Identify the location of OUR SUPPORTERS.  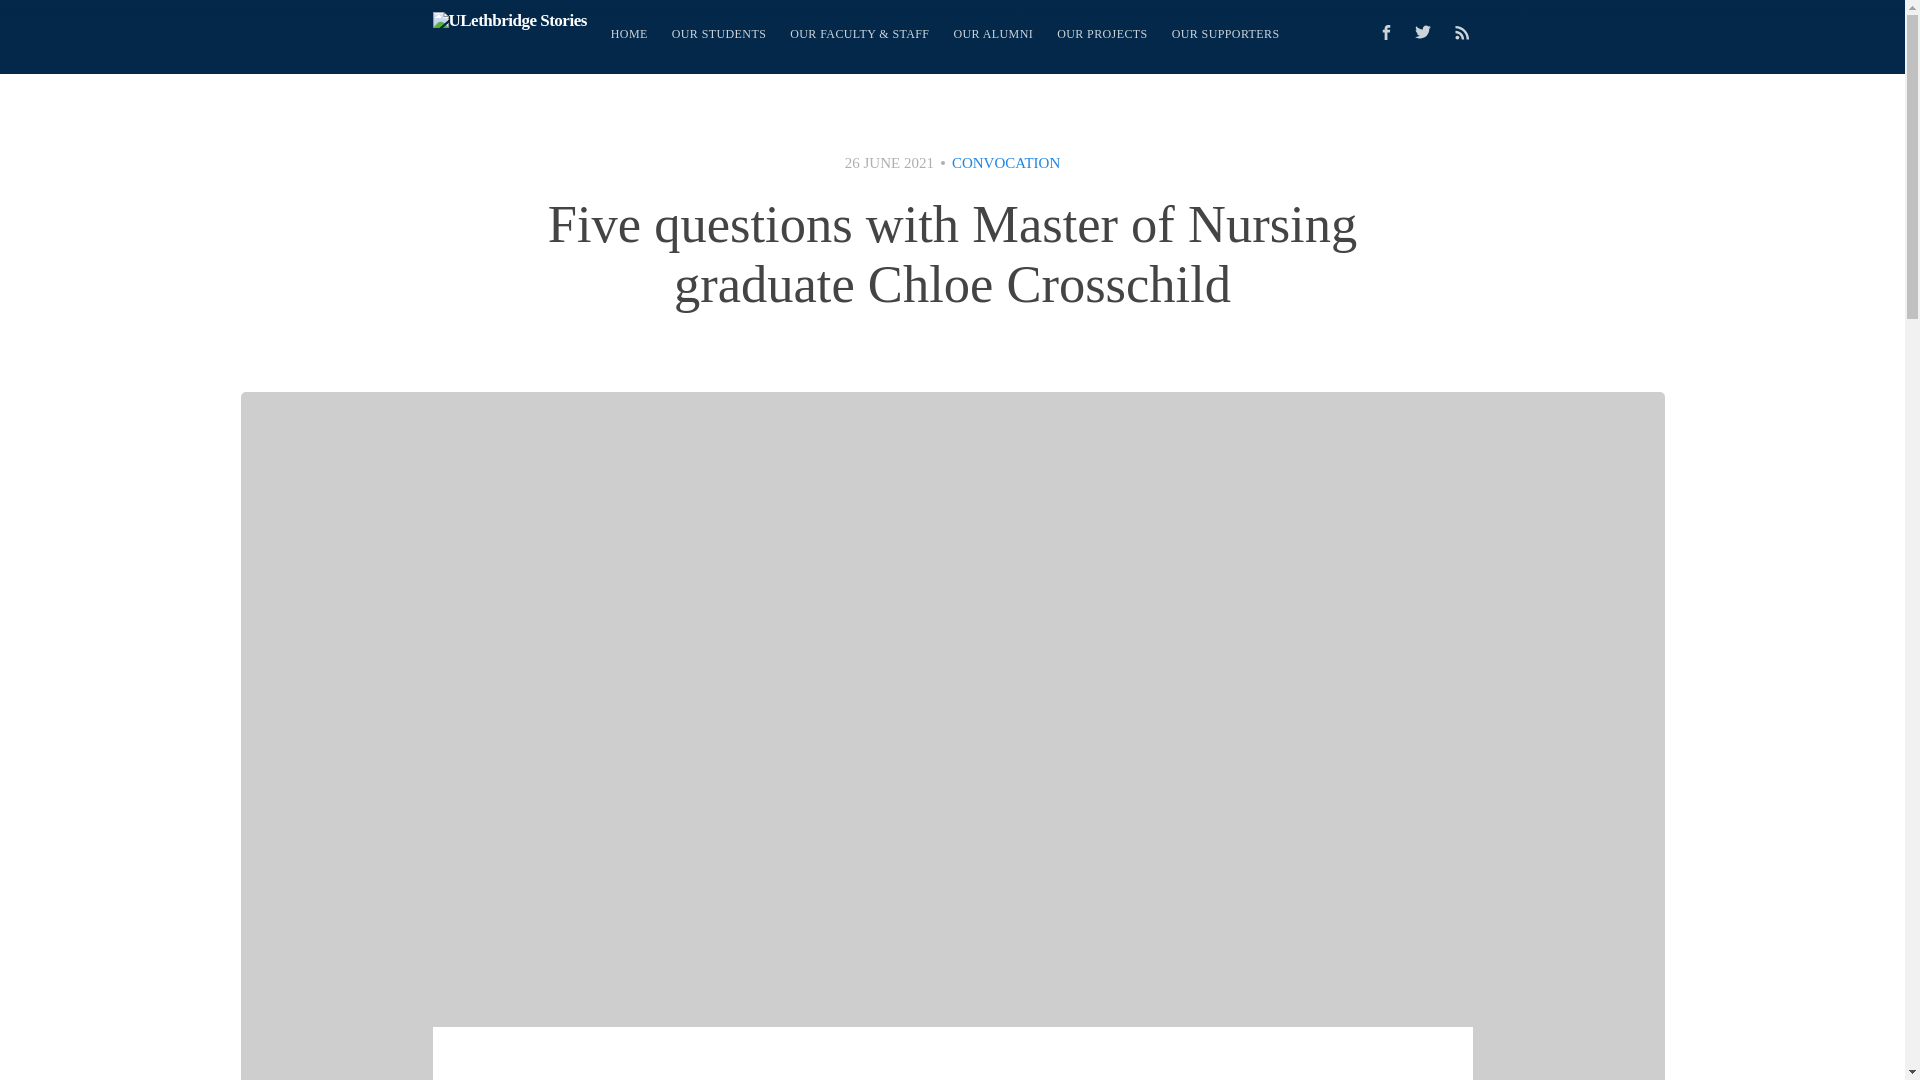
(1226, 34).